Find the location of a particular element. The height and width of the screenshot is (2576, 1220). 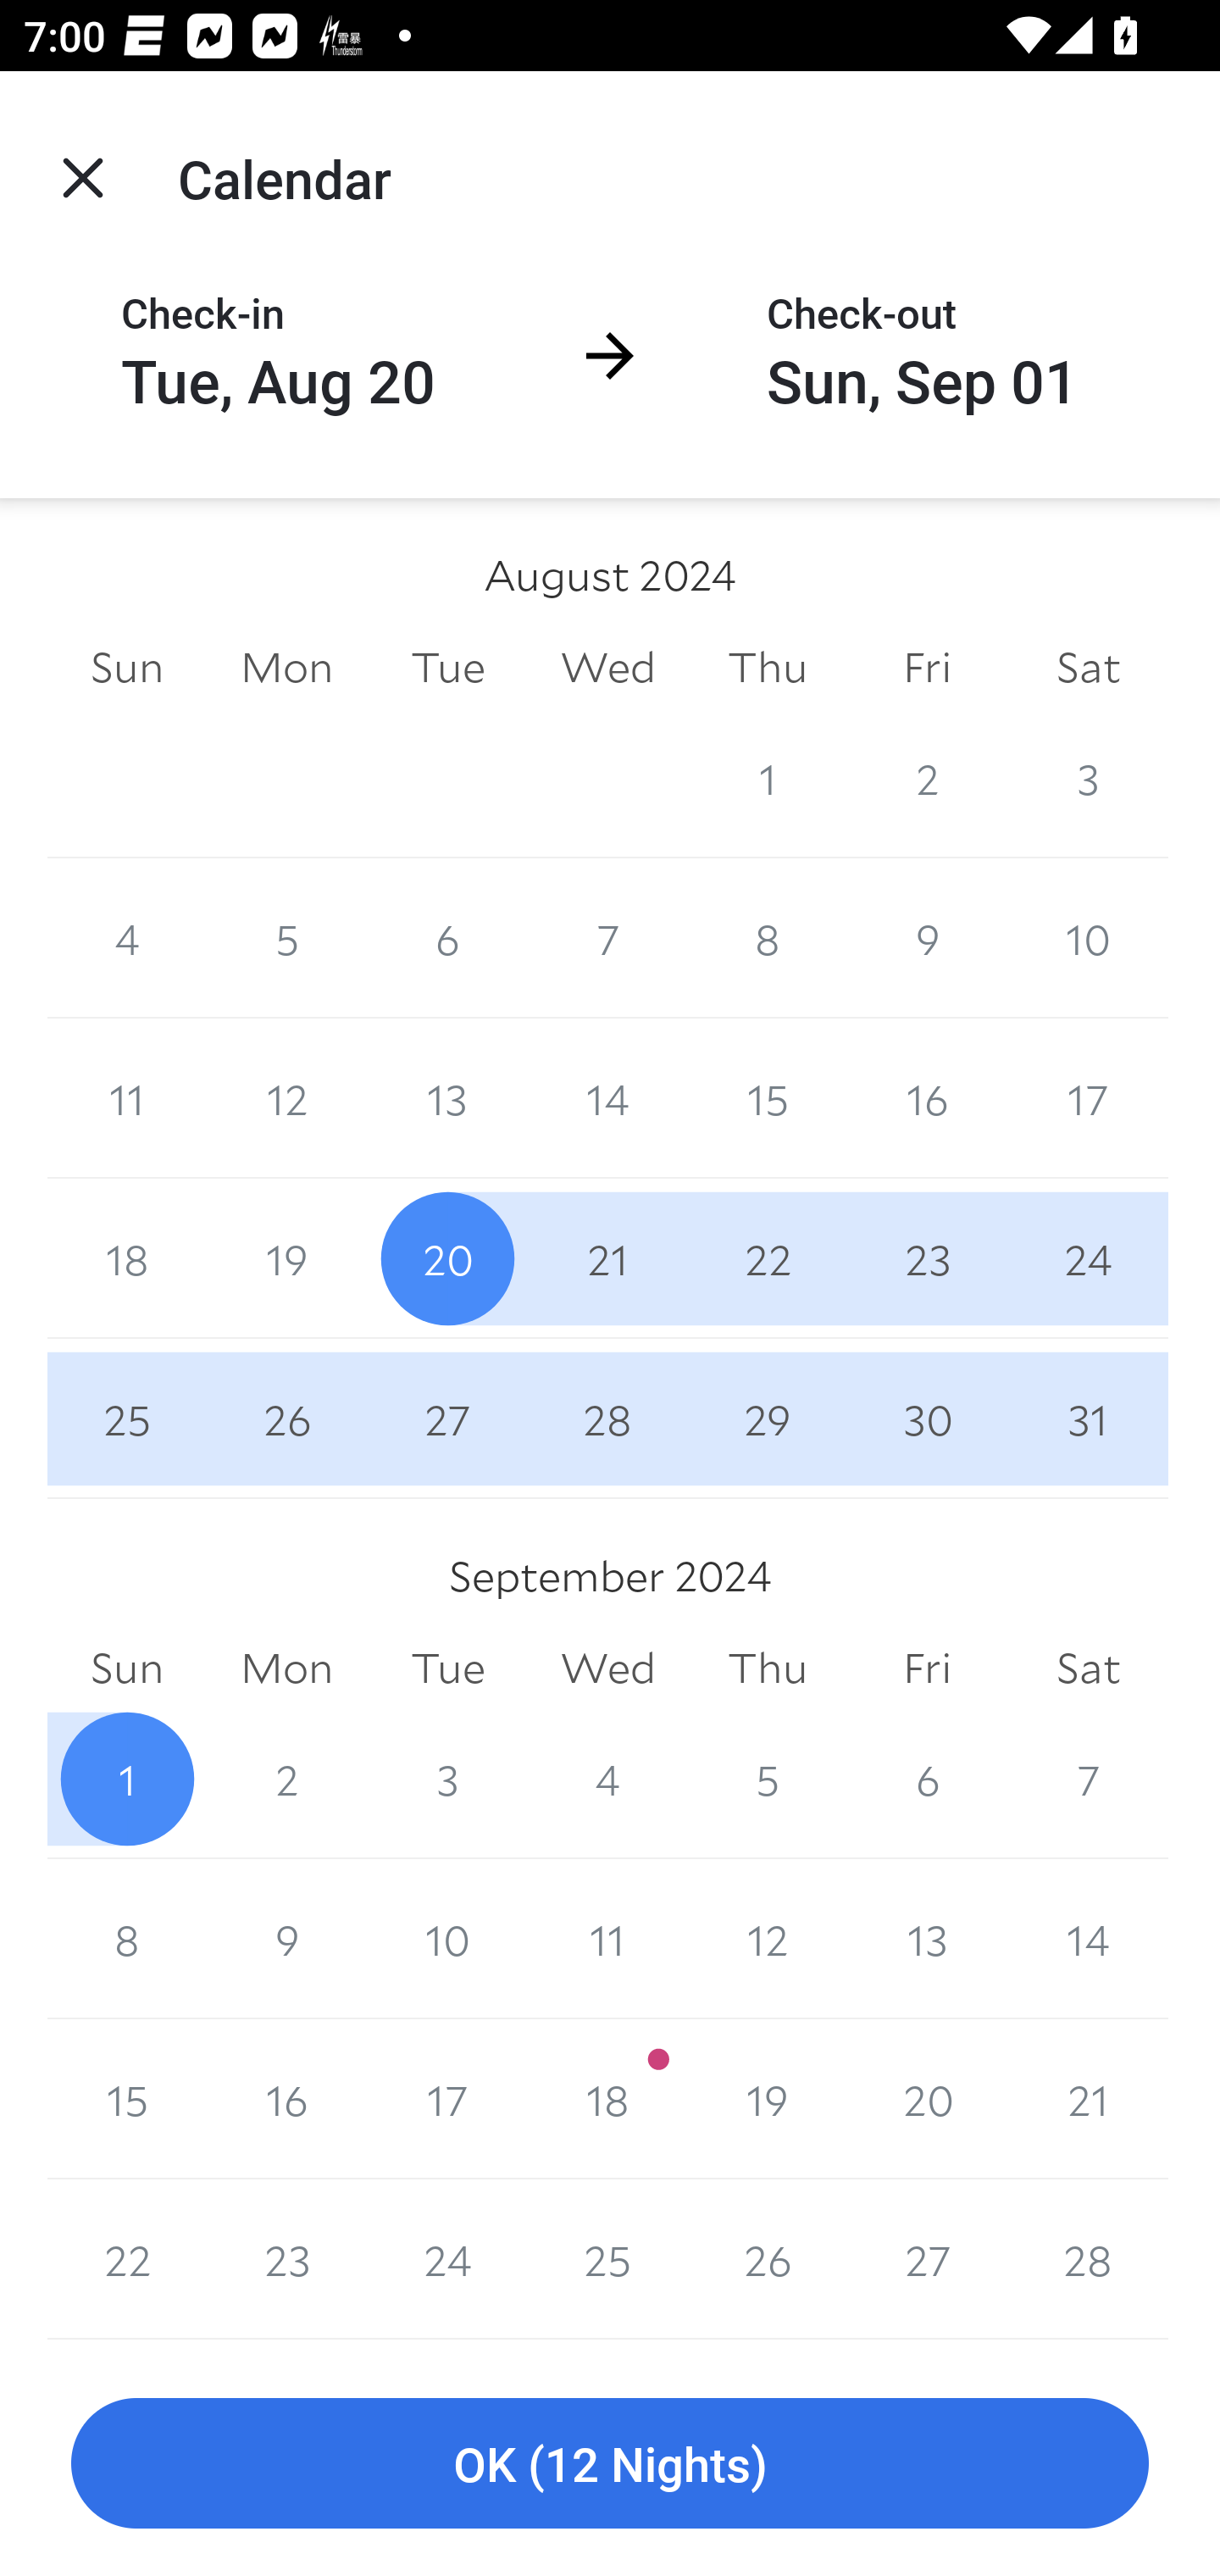

4 4 September 2024 is located at coordinates (608, 1779).